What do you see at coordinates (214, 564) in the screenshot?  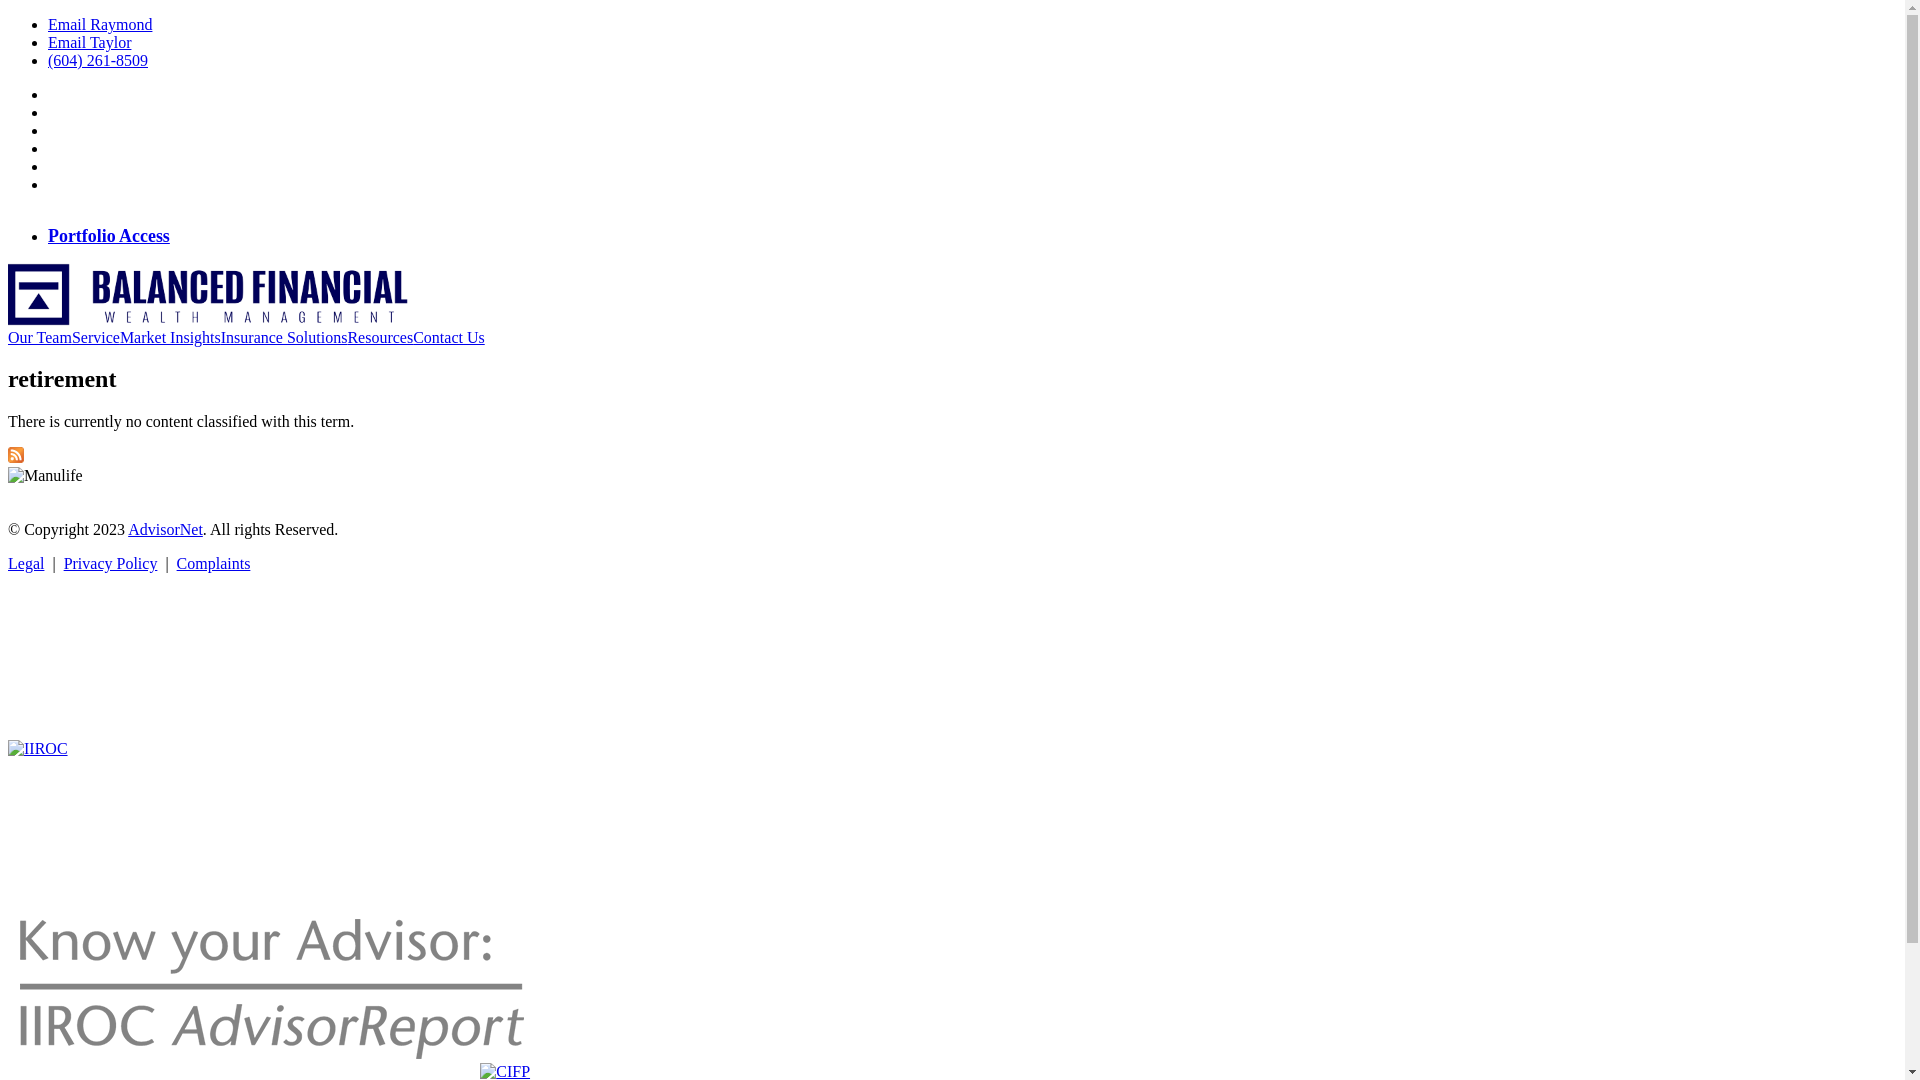 I see `Complaints` at bounding box center [214, 564].